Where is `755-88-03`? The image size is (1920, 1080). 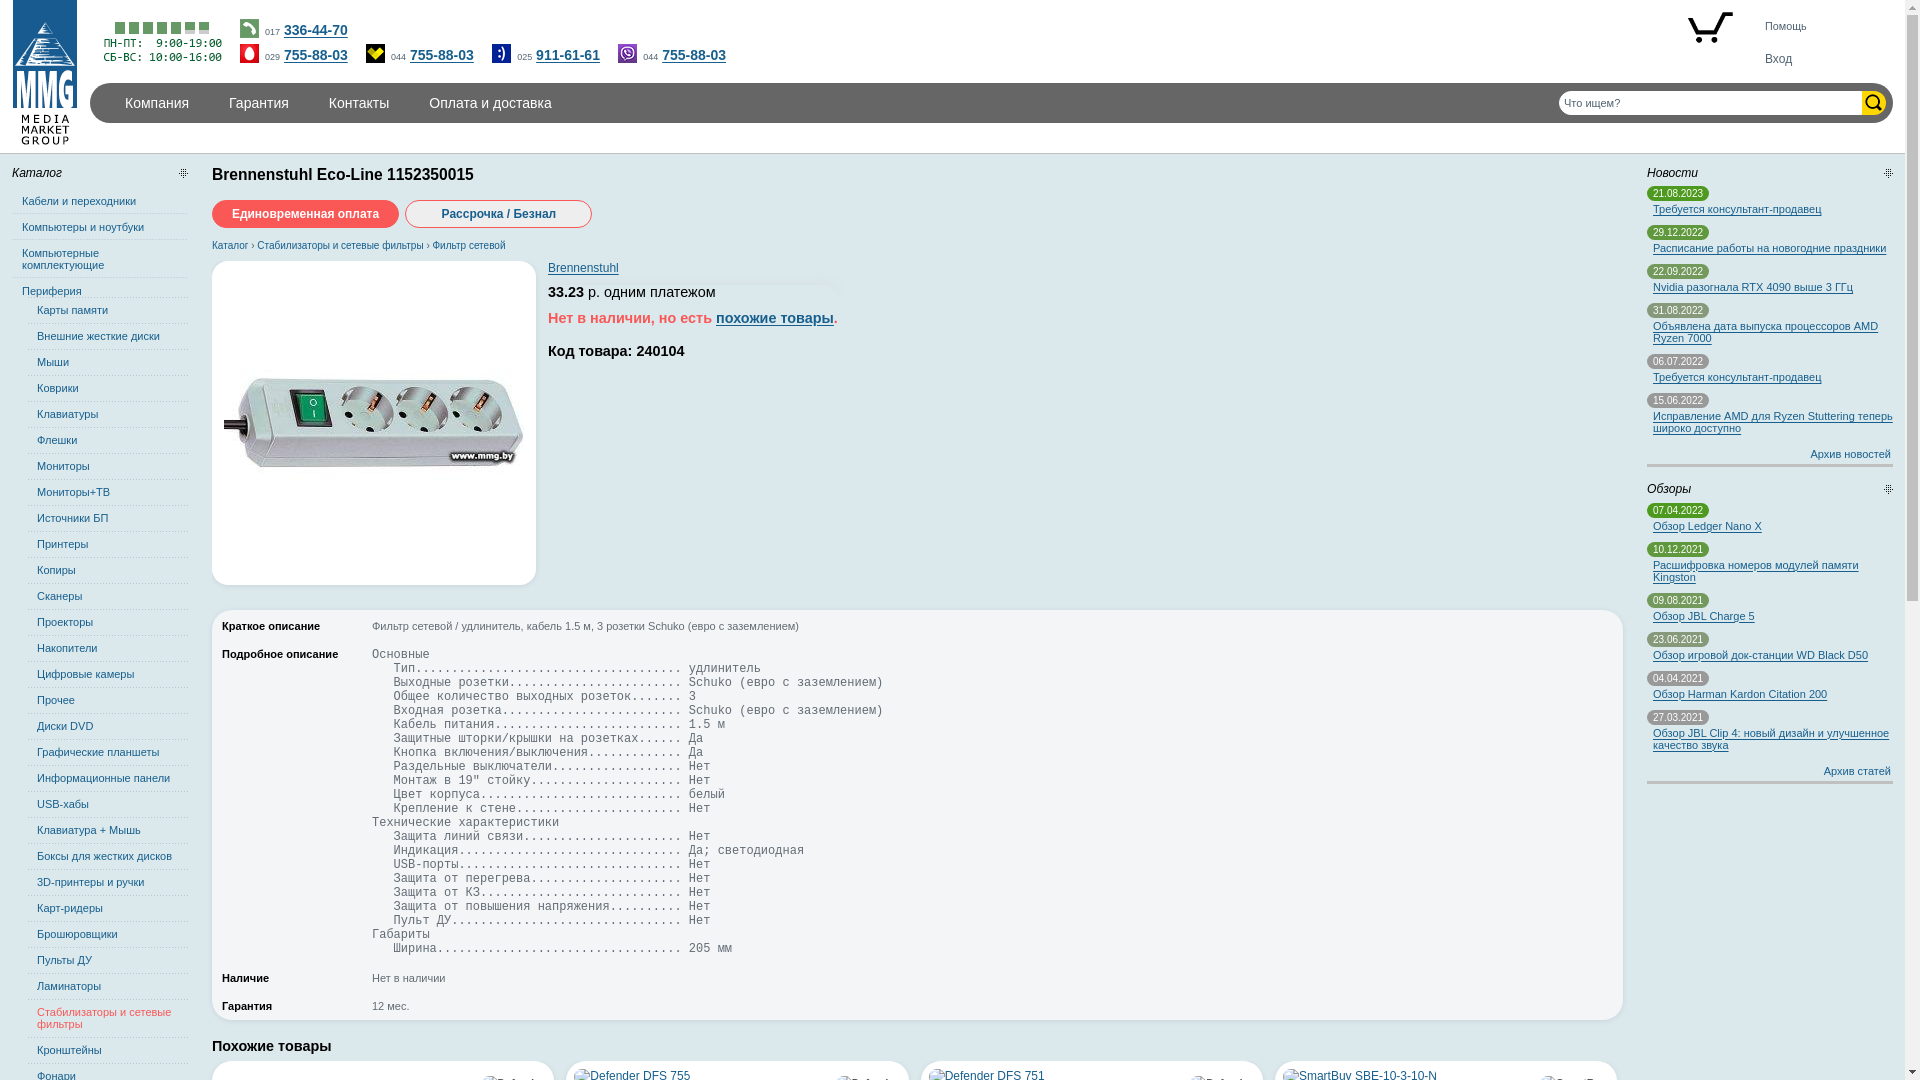
755-88-03 is located at coordinates (442, 55).